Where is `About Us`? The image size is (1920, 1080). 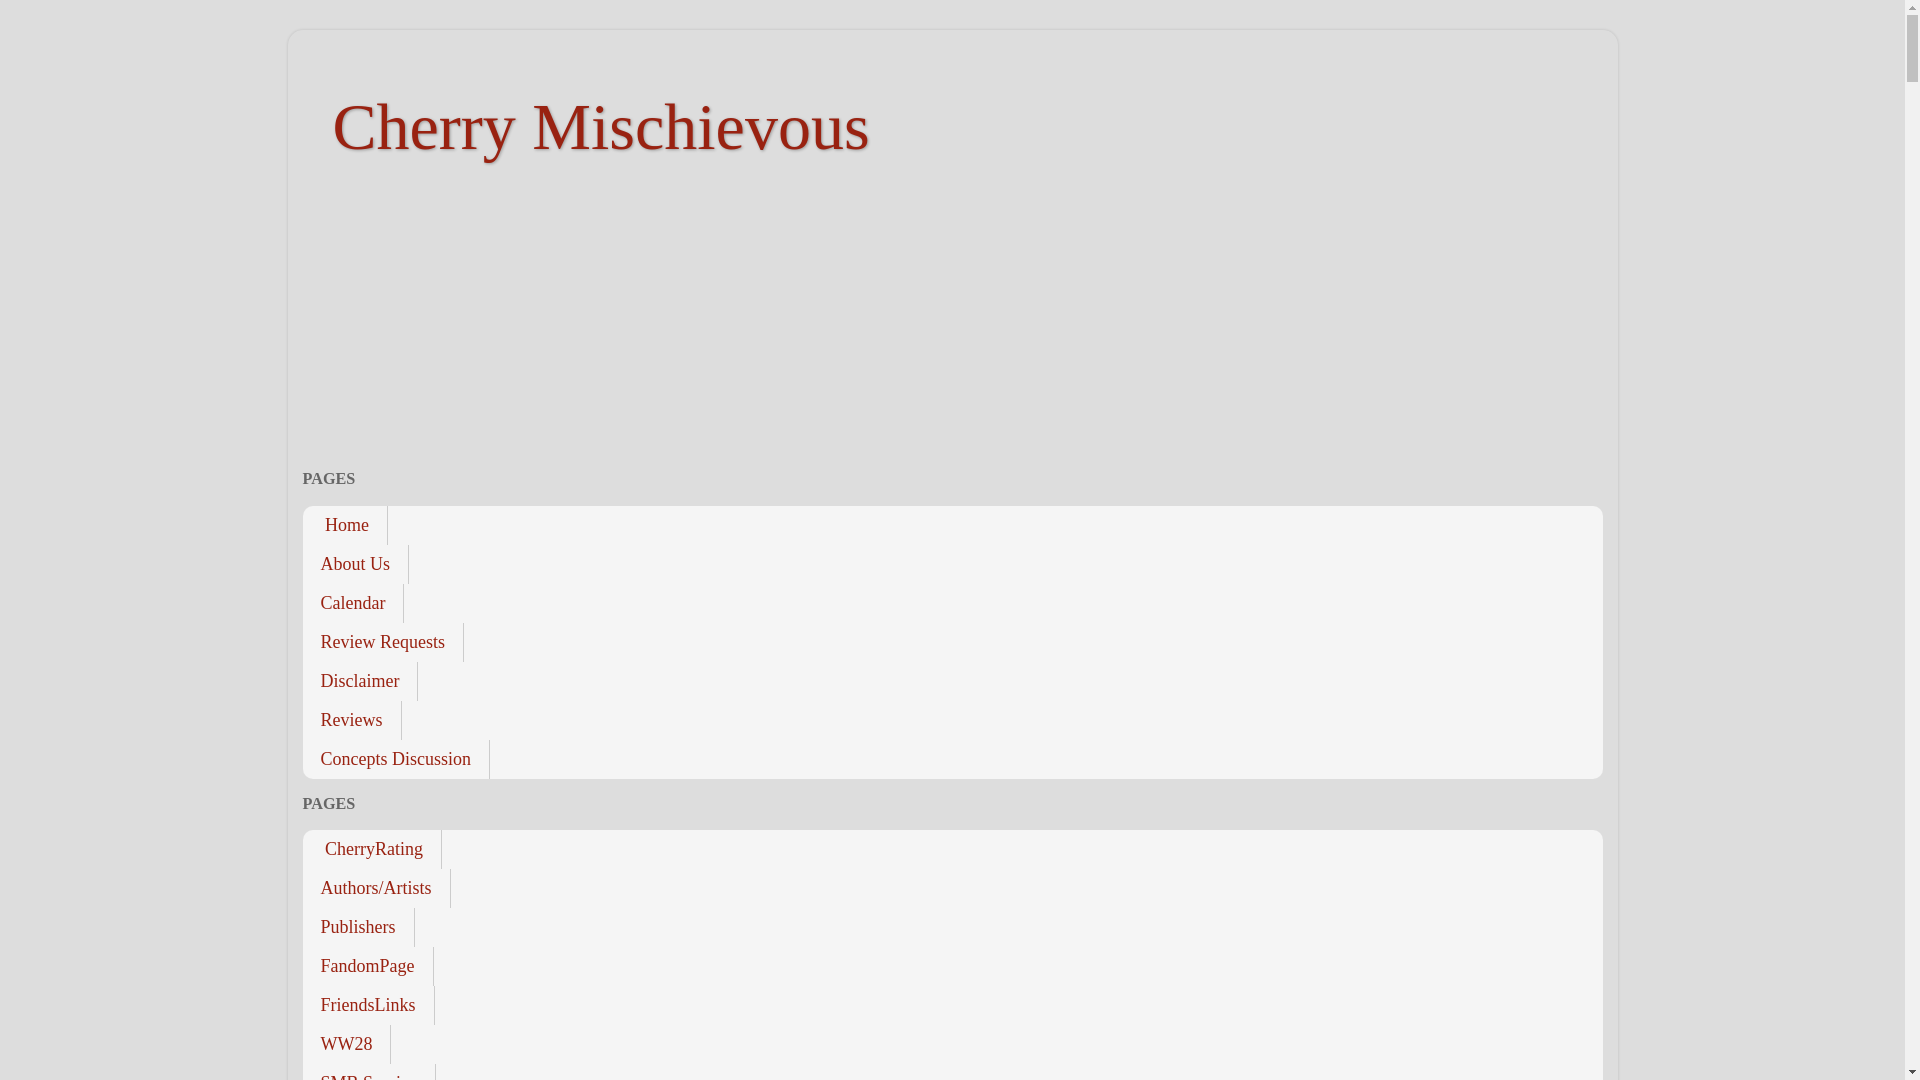 About Us is located at coordinates (354, 564).